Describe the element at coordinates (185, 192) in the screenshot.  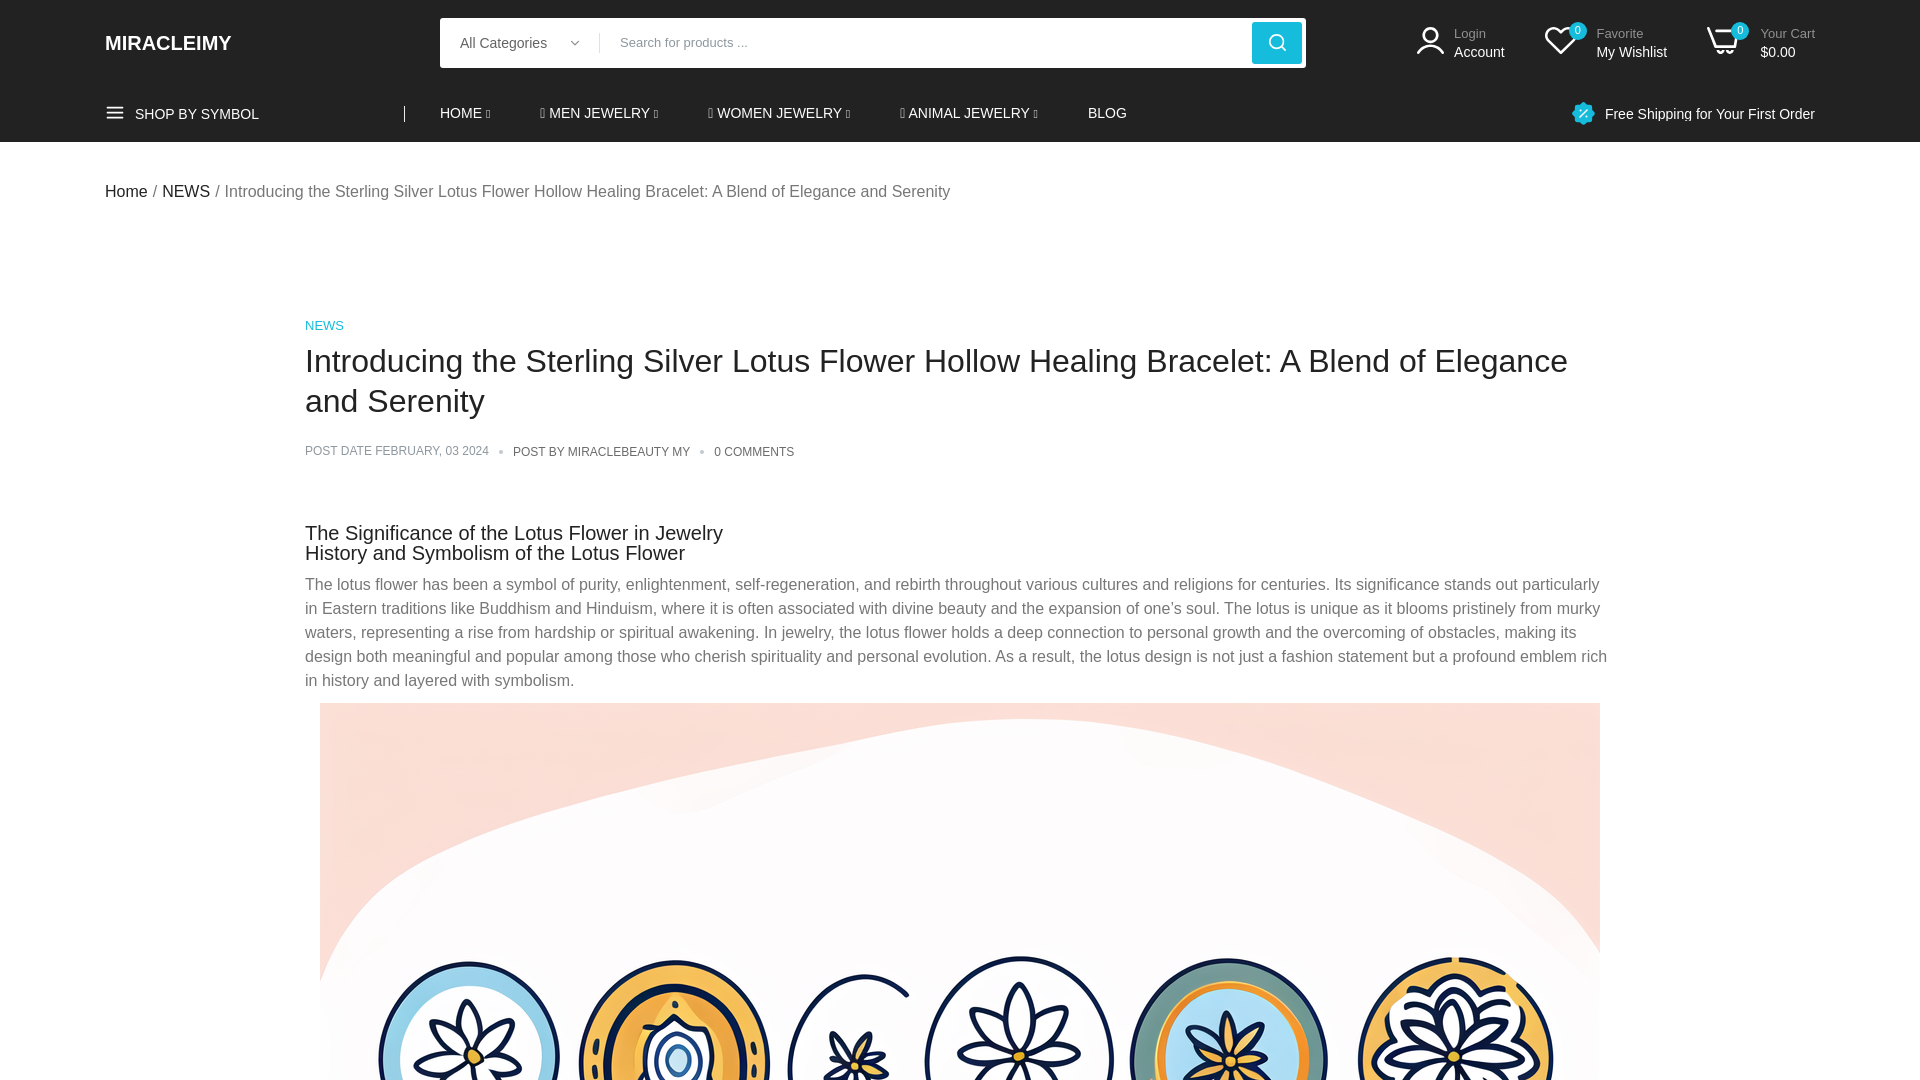
I see `NEWS` at that location.